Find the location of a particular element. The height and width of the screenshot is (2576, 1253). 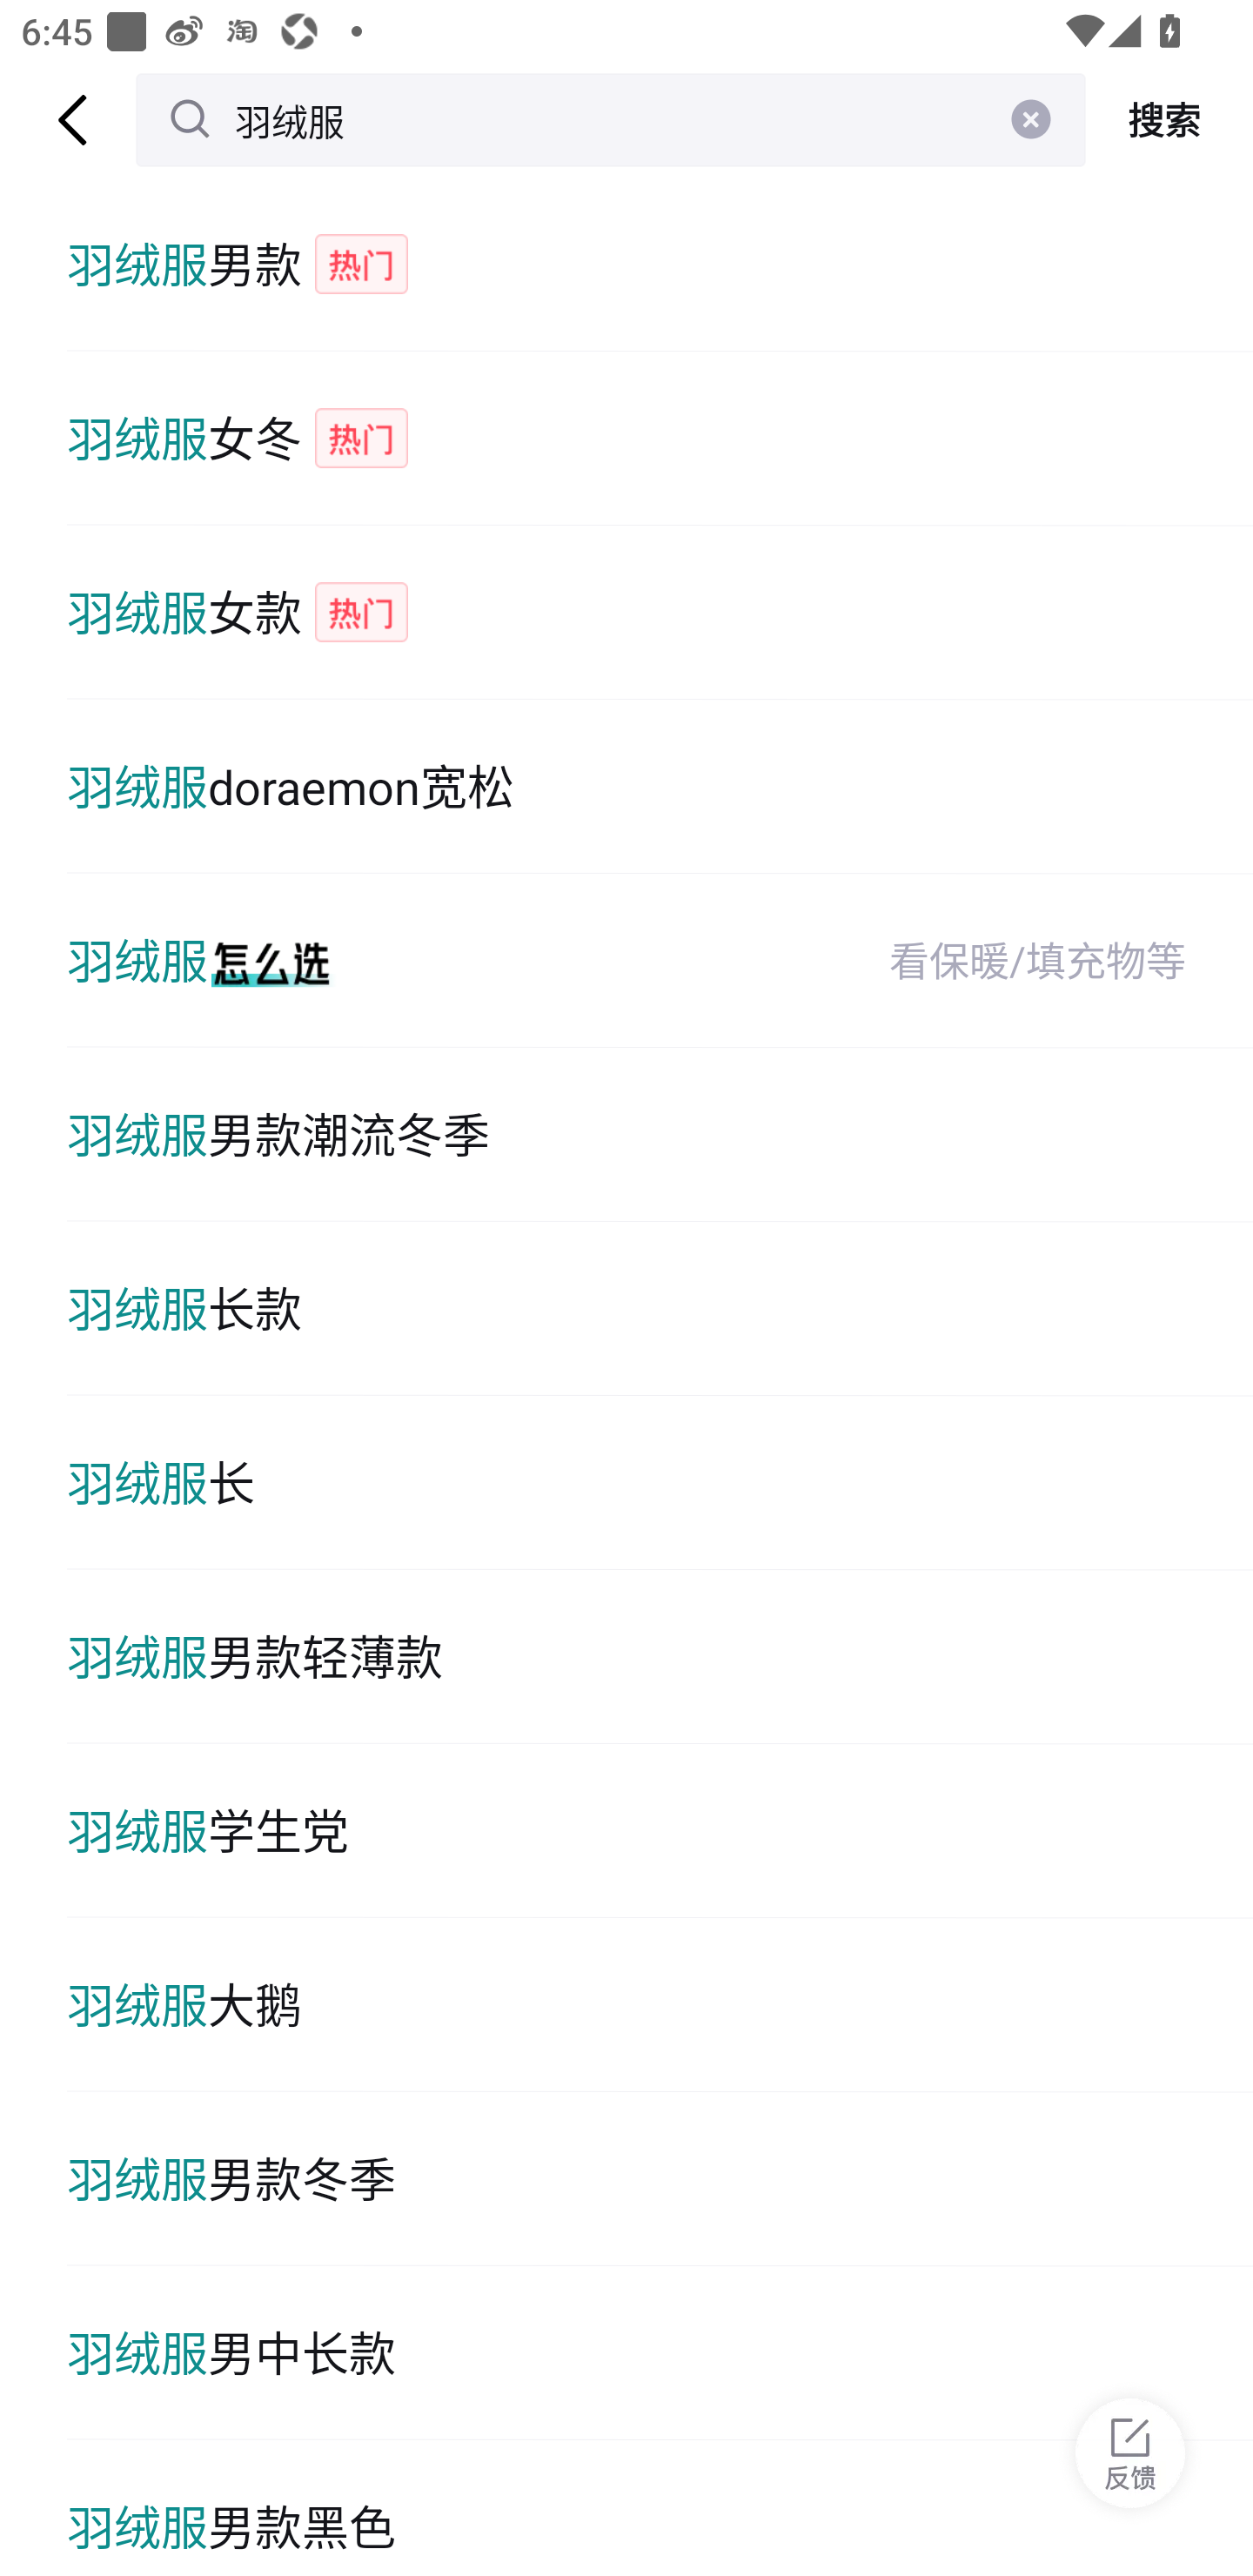

羽绒服大鹅 is located at coordinates (660, 2005).